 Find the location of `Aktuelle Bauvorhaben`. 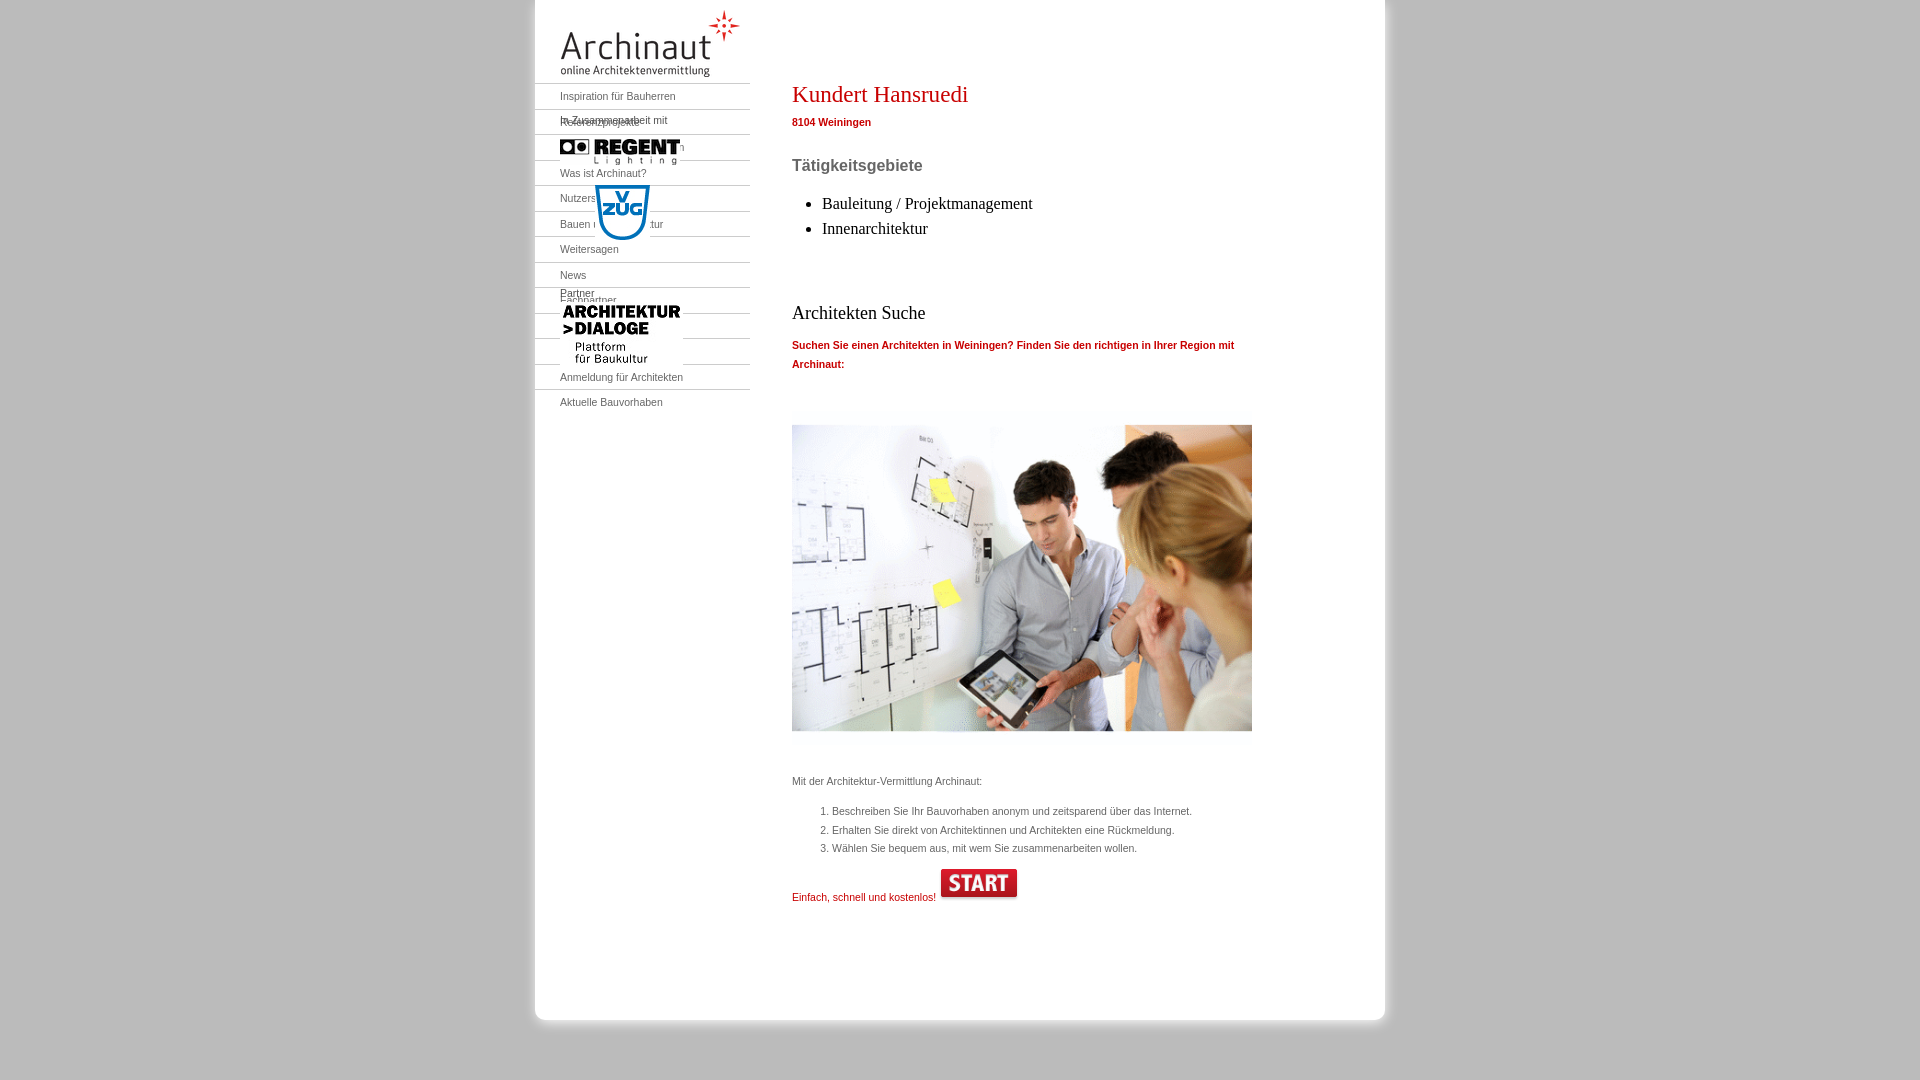

Aktuelle Bauvorhaben is located at coordinates (599, 402).